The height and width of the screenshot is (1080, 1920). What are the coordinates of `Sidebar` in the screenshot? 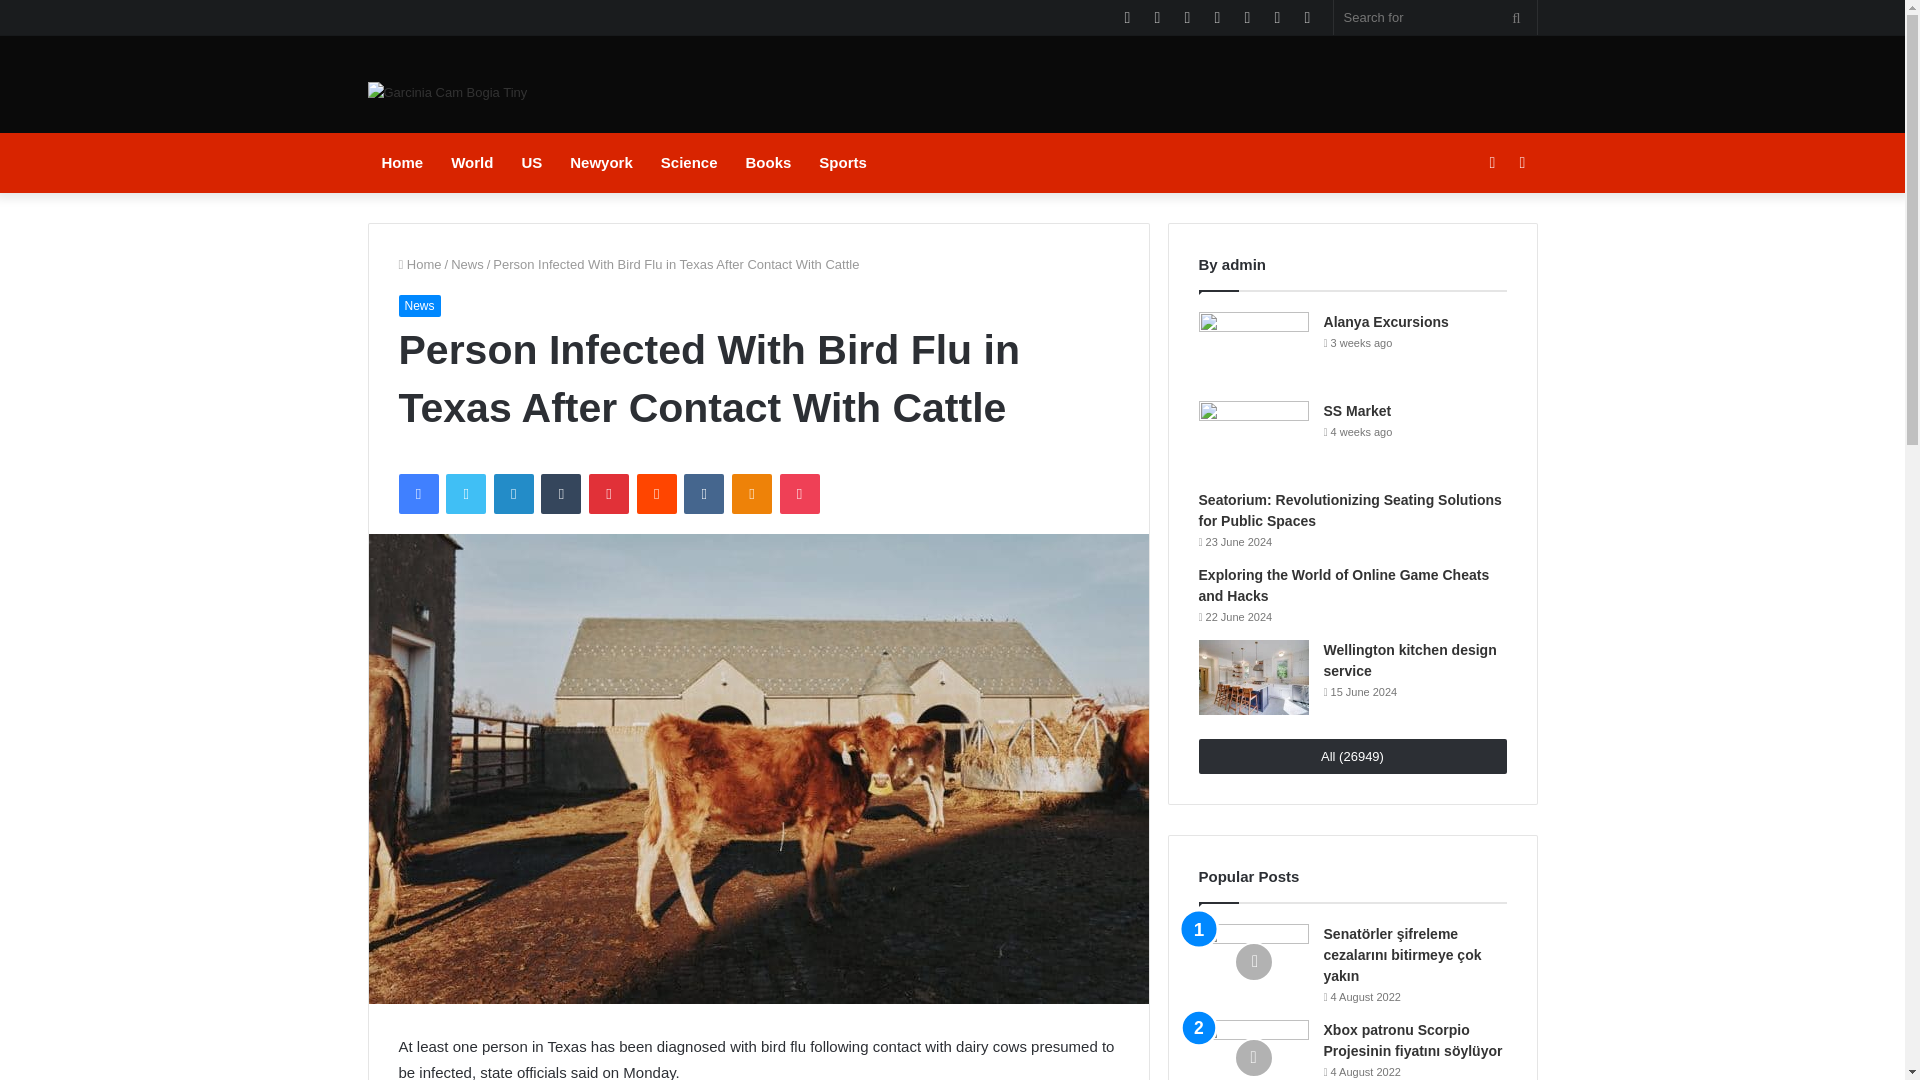 It's located at (1522, 162).